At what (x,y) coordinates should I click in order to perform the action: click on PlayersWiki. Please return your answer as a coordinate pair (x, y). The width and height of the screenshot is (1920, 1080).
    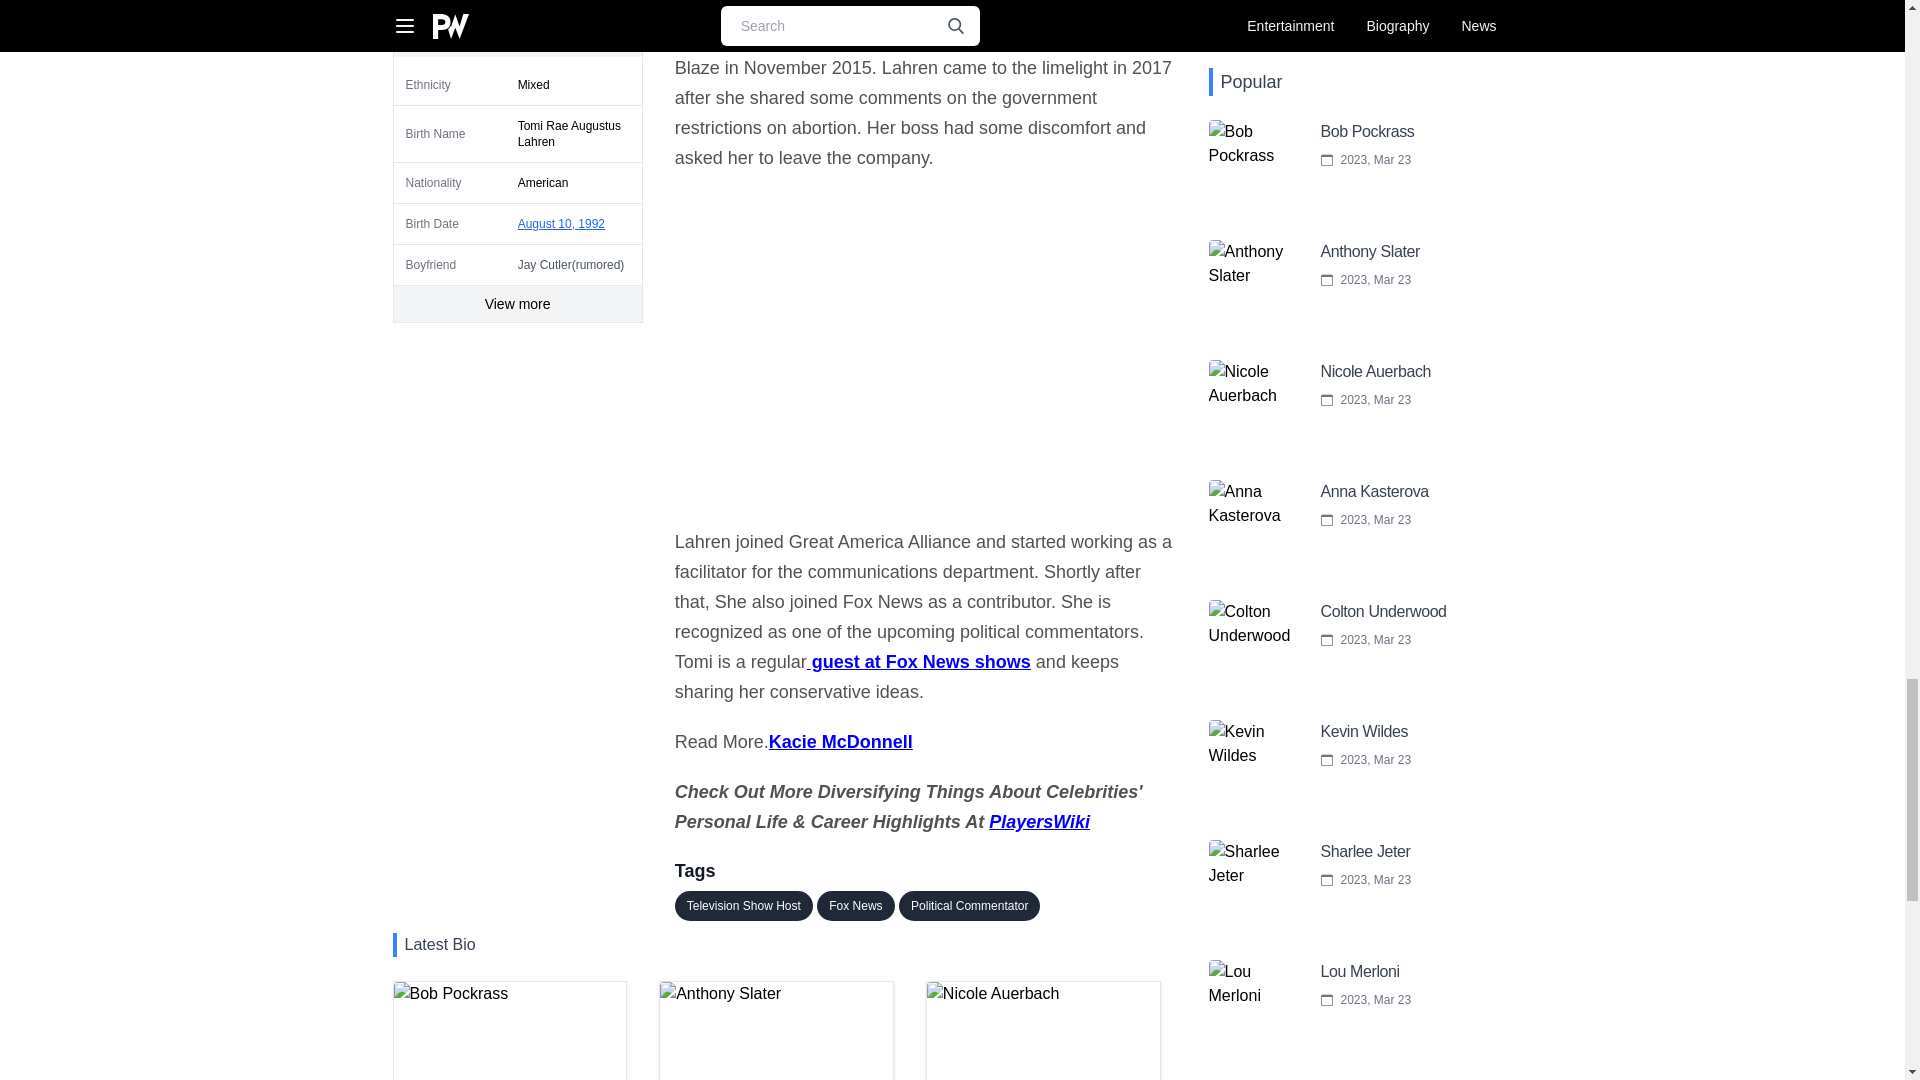
    Looking at the image, I should click on (1039, 822).